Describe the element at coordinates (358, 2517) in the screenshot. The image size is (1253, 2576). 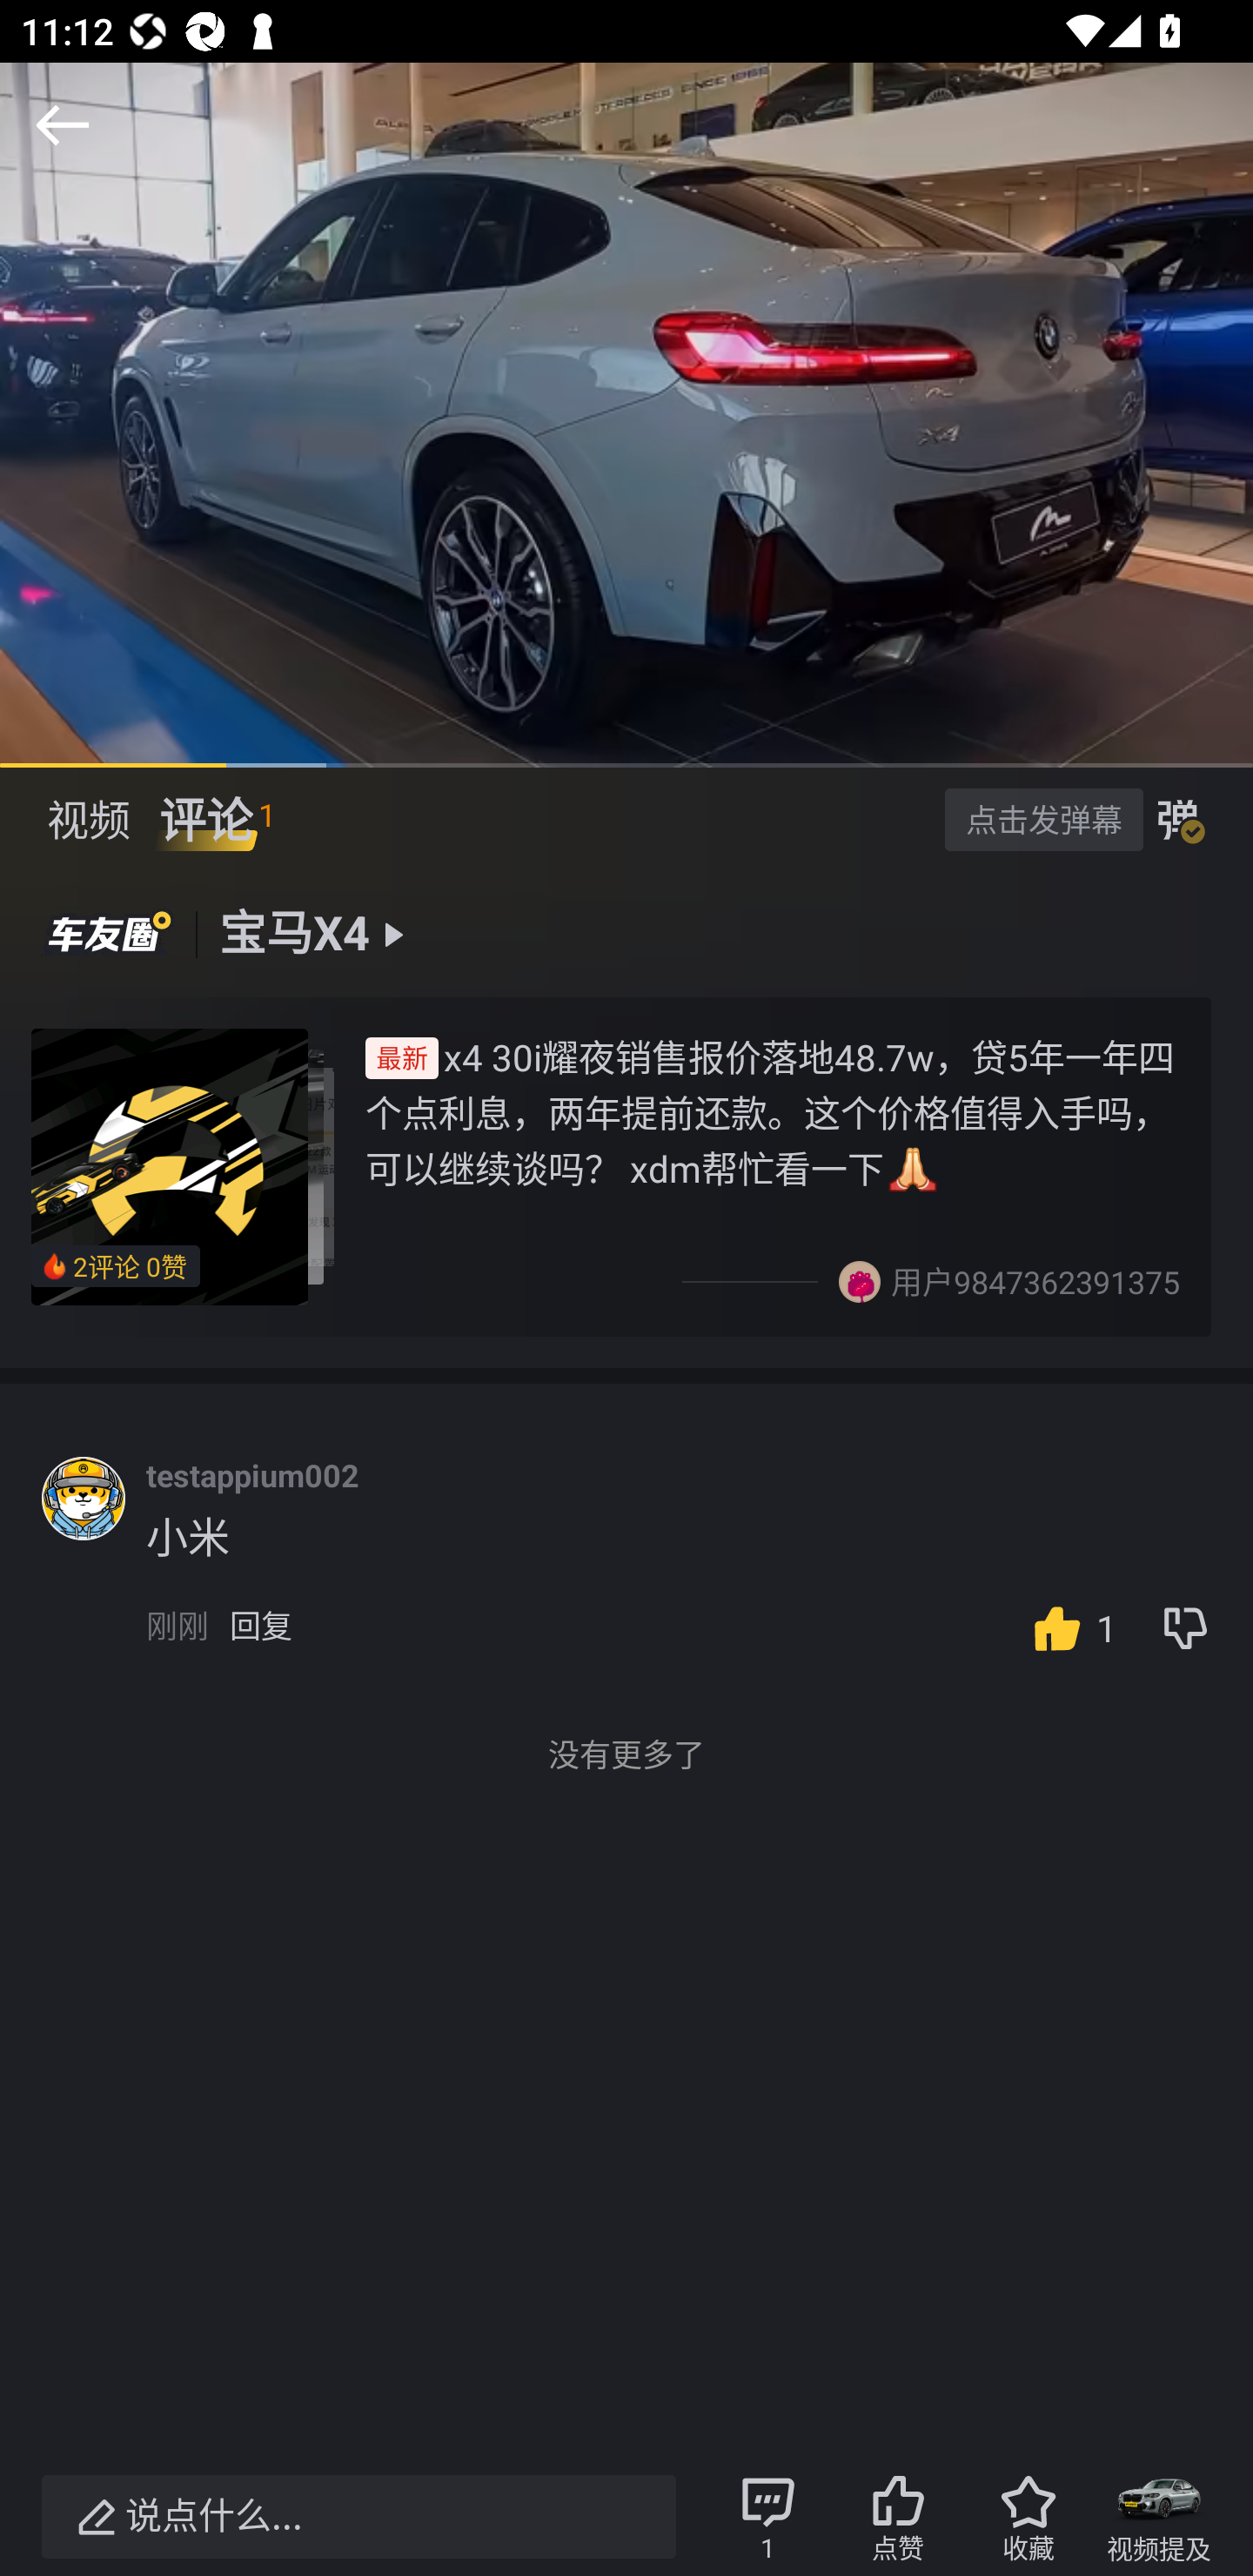
I see ` 说点什么...` at that location.